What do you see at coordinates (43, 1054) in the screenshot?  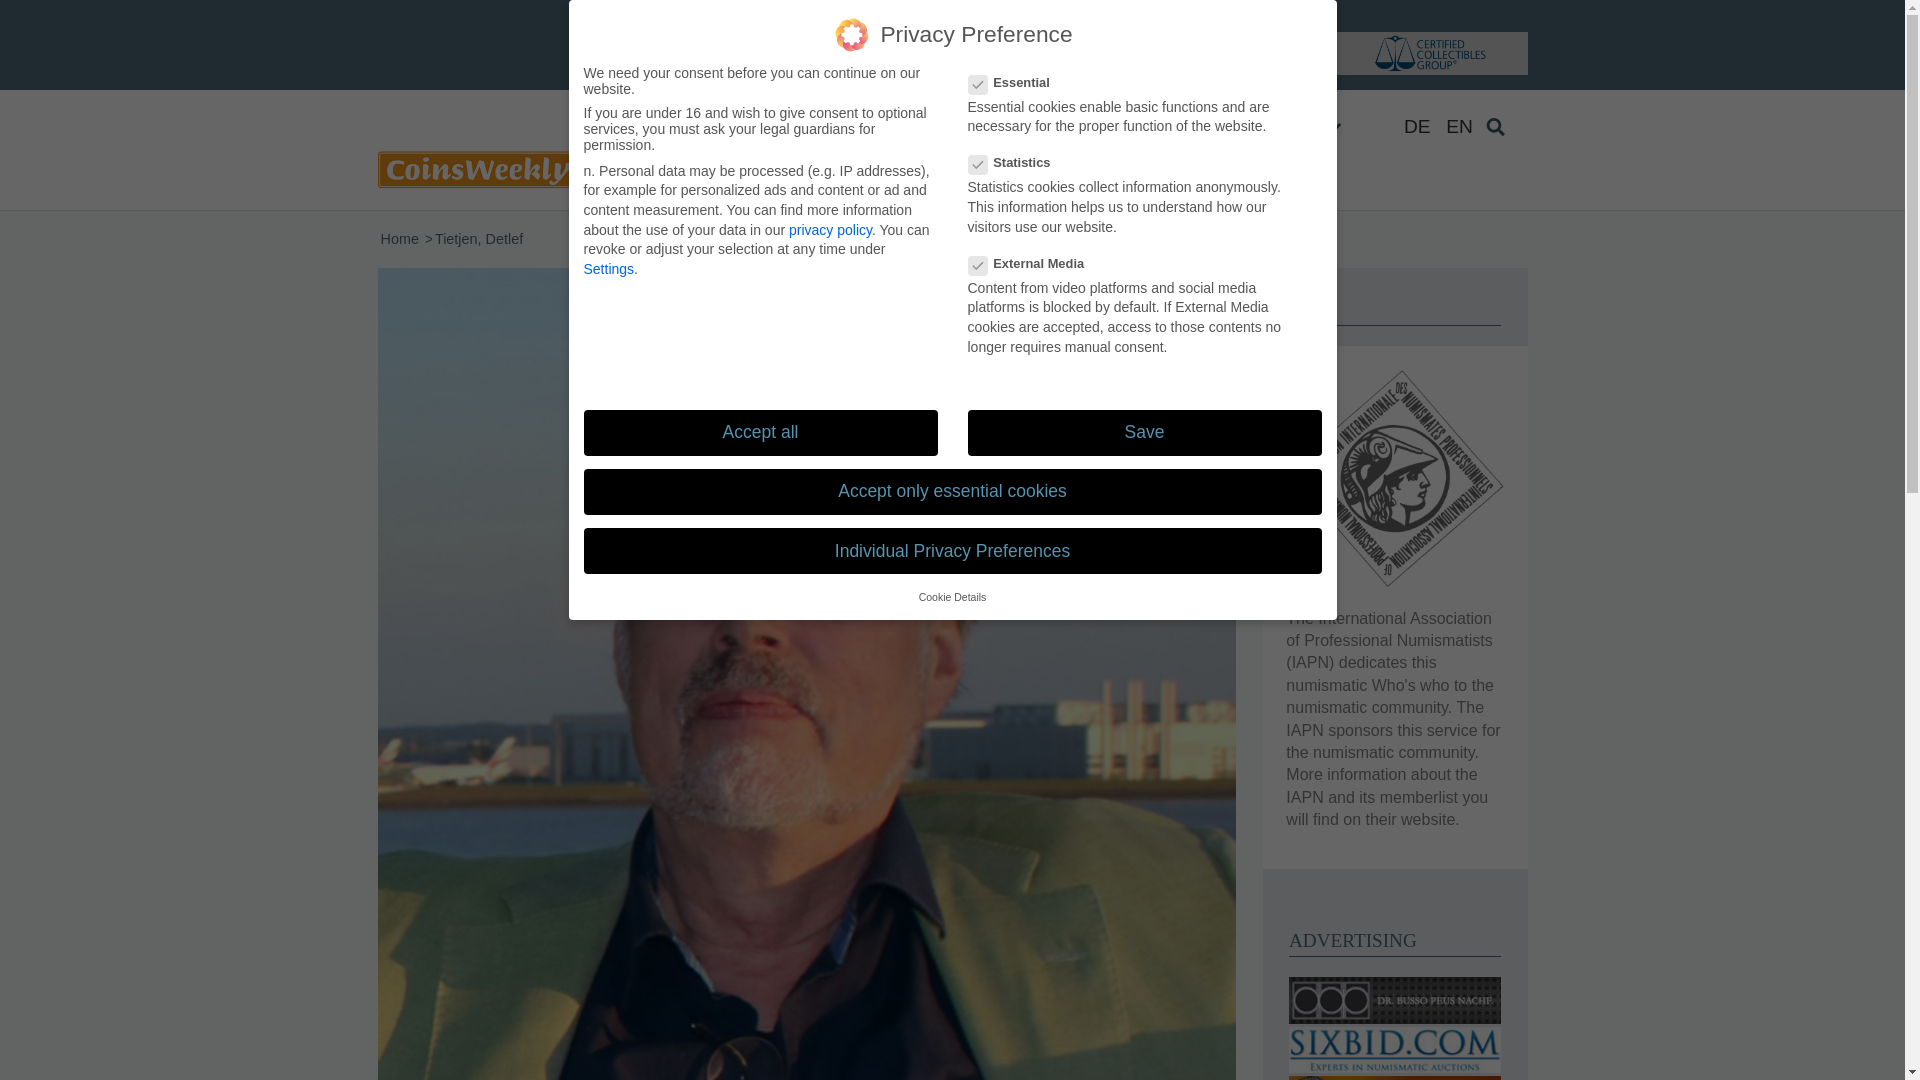 I see `Open Cookie Preferences` at bounding box center [43, 1054].